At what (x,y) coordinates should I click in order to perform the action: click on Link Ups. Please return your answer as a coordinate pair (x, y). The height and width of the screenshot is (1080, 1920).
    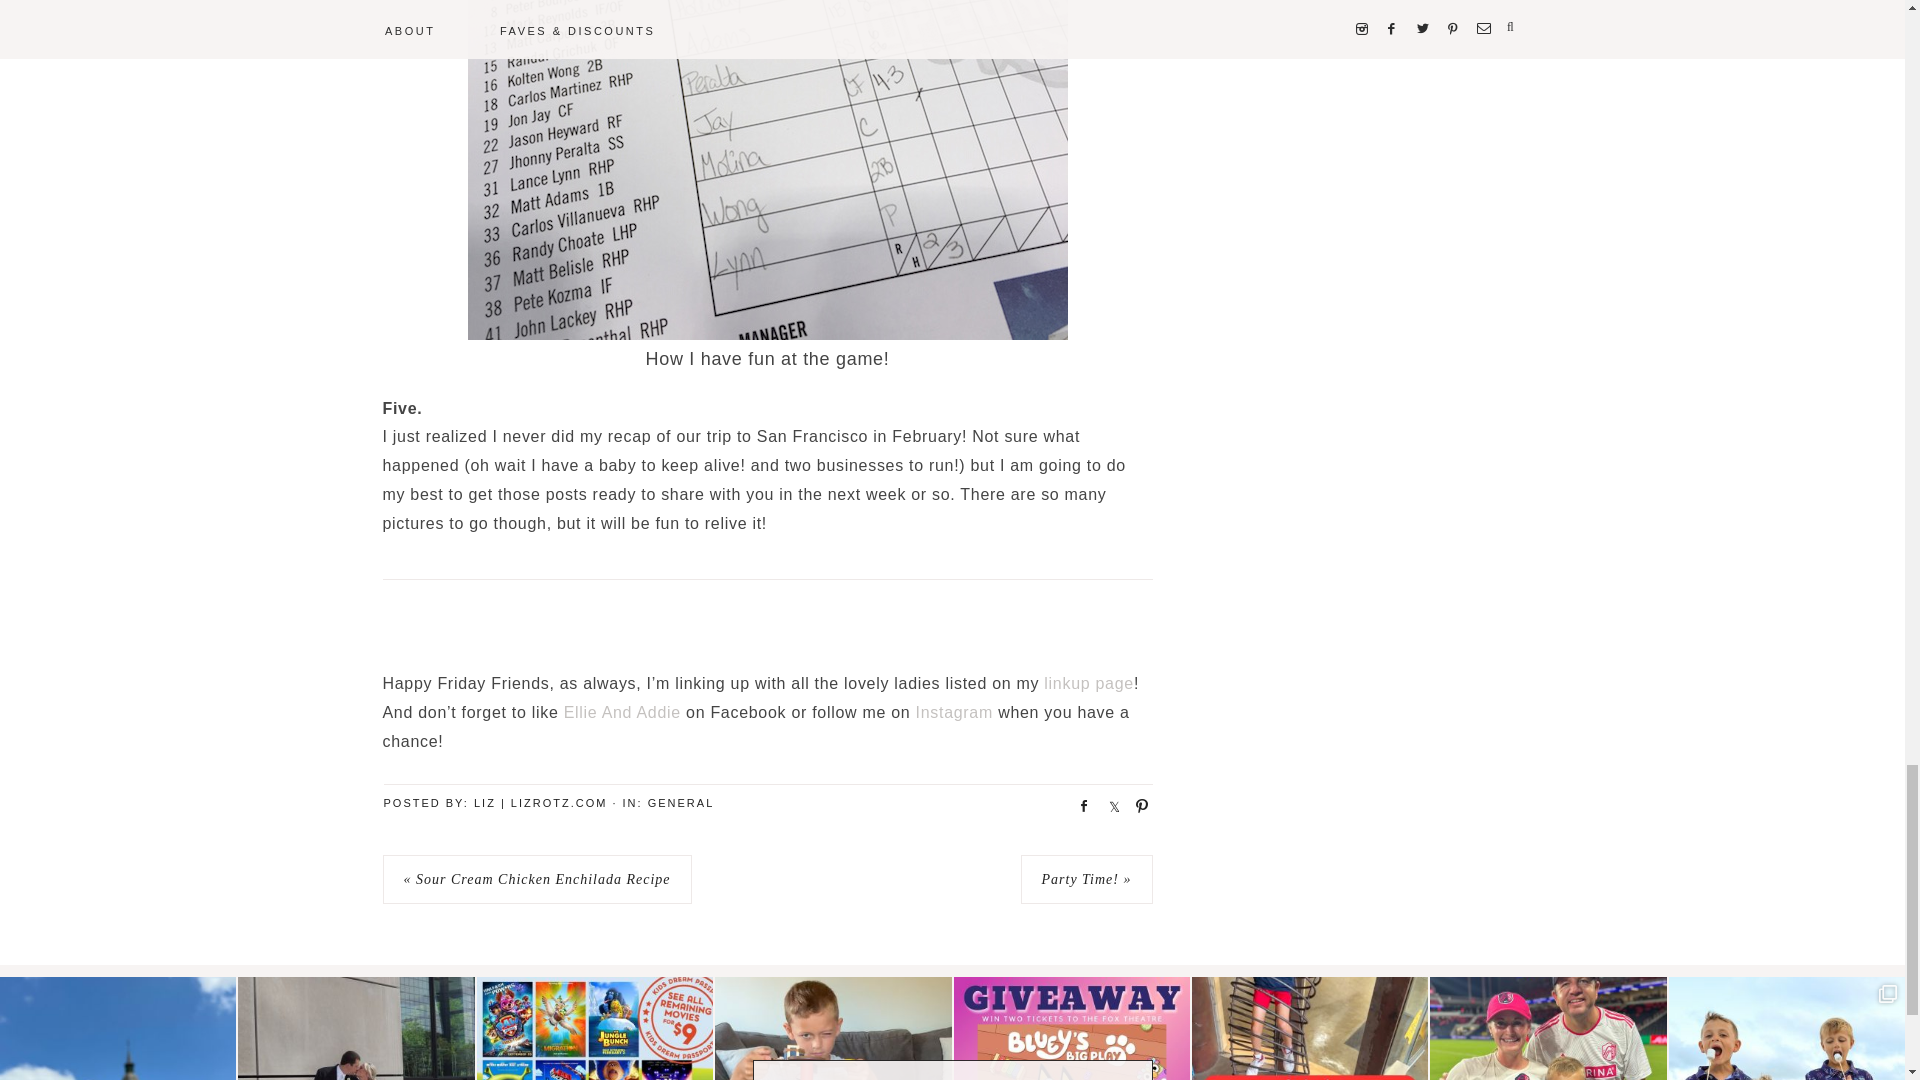
    Looking at the image, I should click on (1089, 684).